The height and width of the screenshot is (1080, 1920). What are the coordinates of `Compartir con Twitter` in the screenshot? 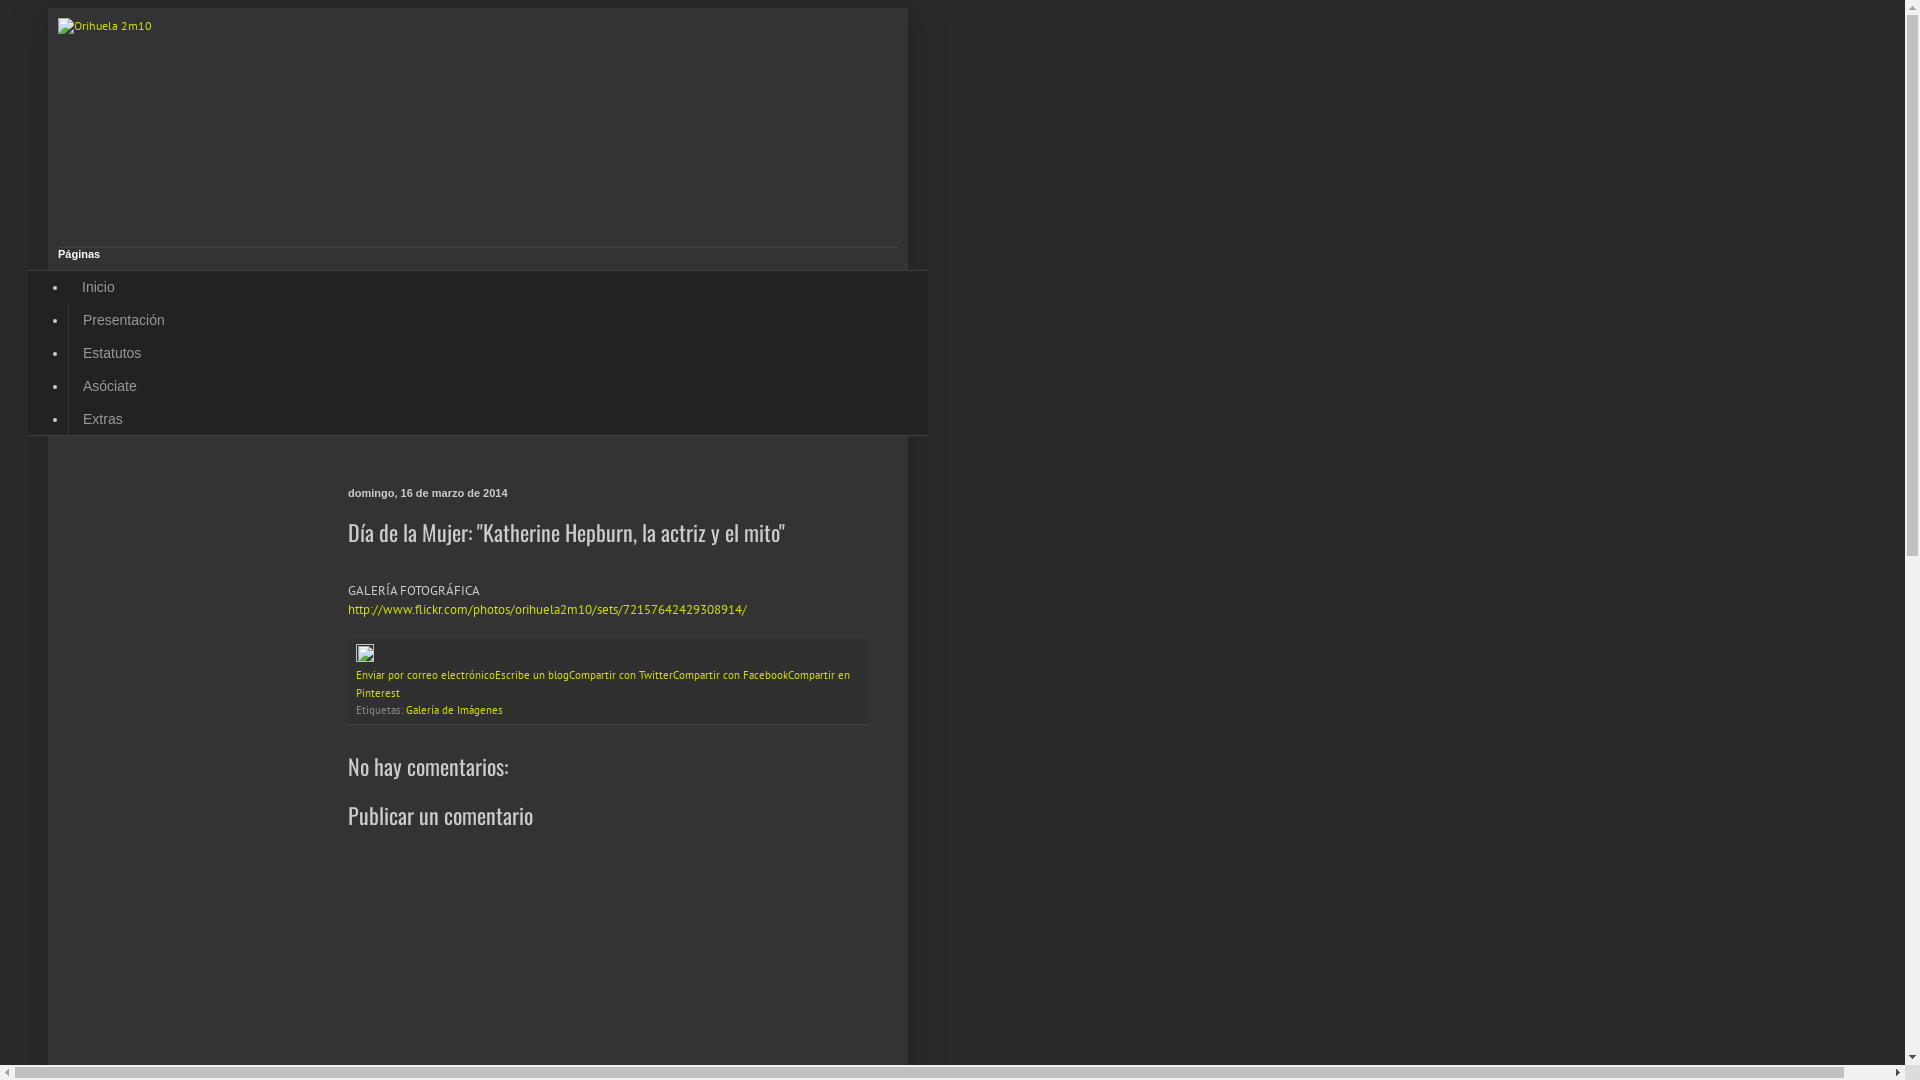 It's located at (621, 675).